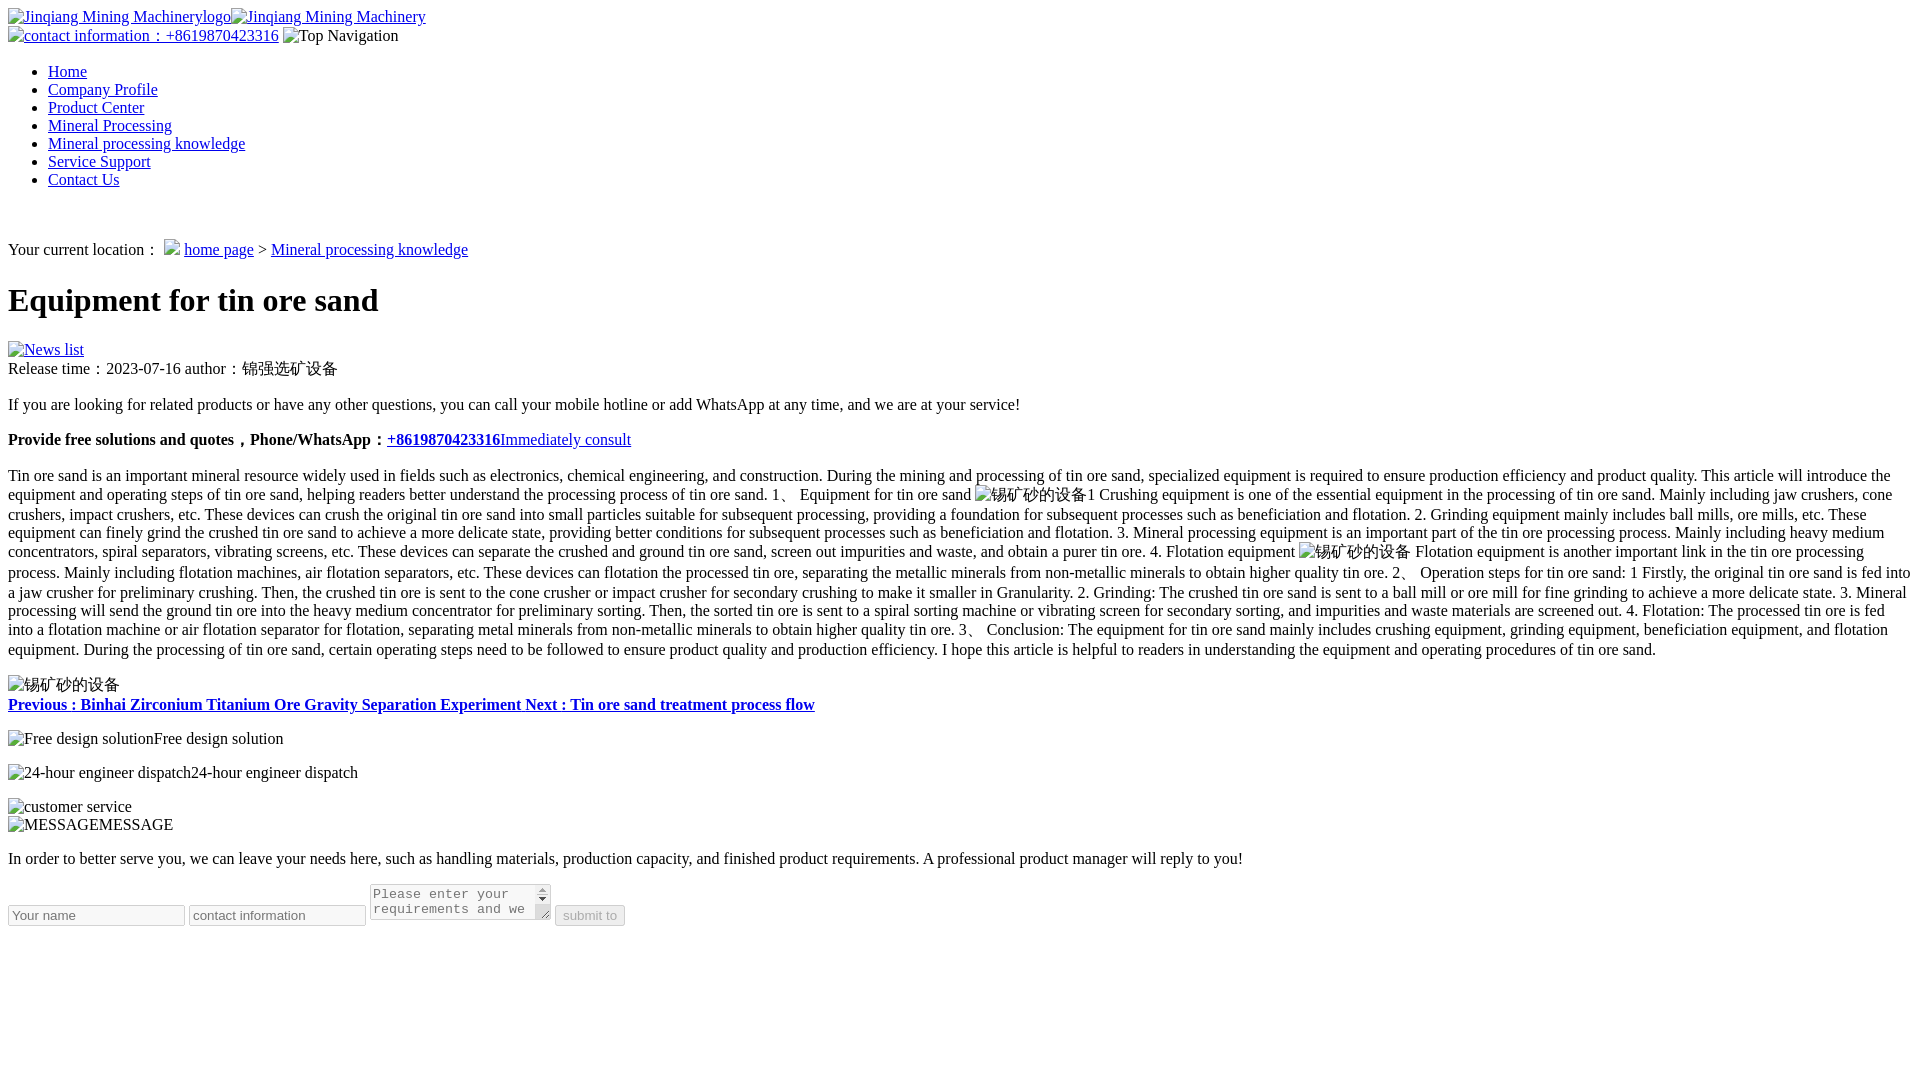 This screenshot has width=1920, height=1080. Describe the element at coordinates (565, 439) in the screenshot. I see `Immediately consult` at that location.